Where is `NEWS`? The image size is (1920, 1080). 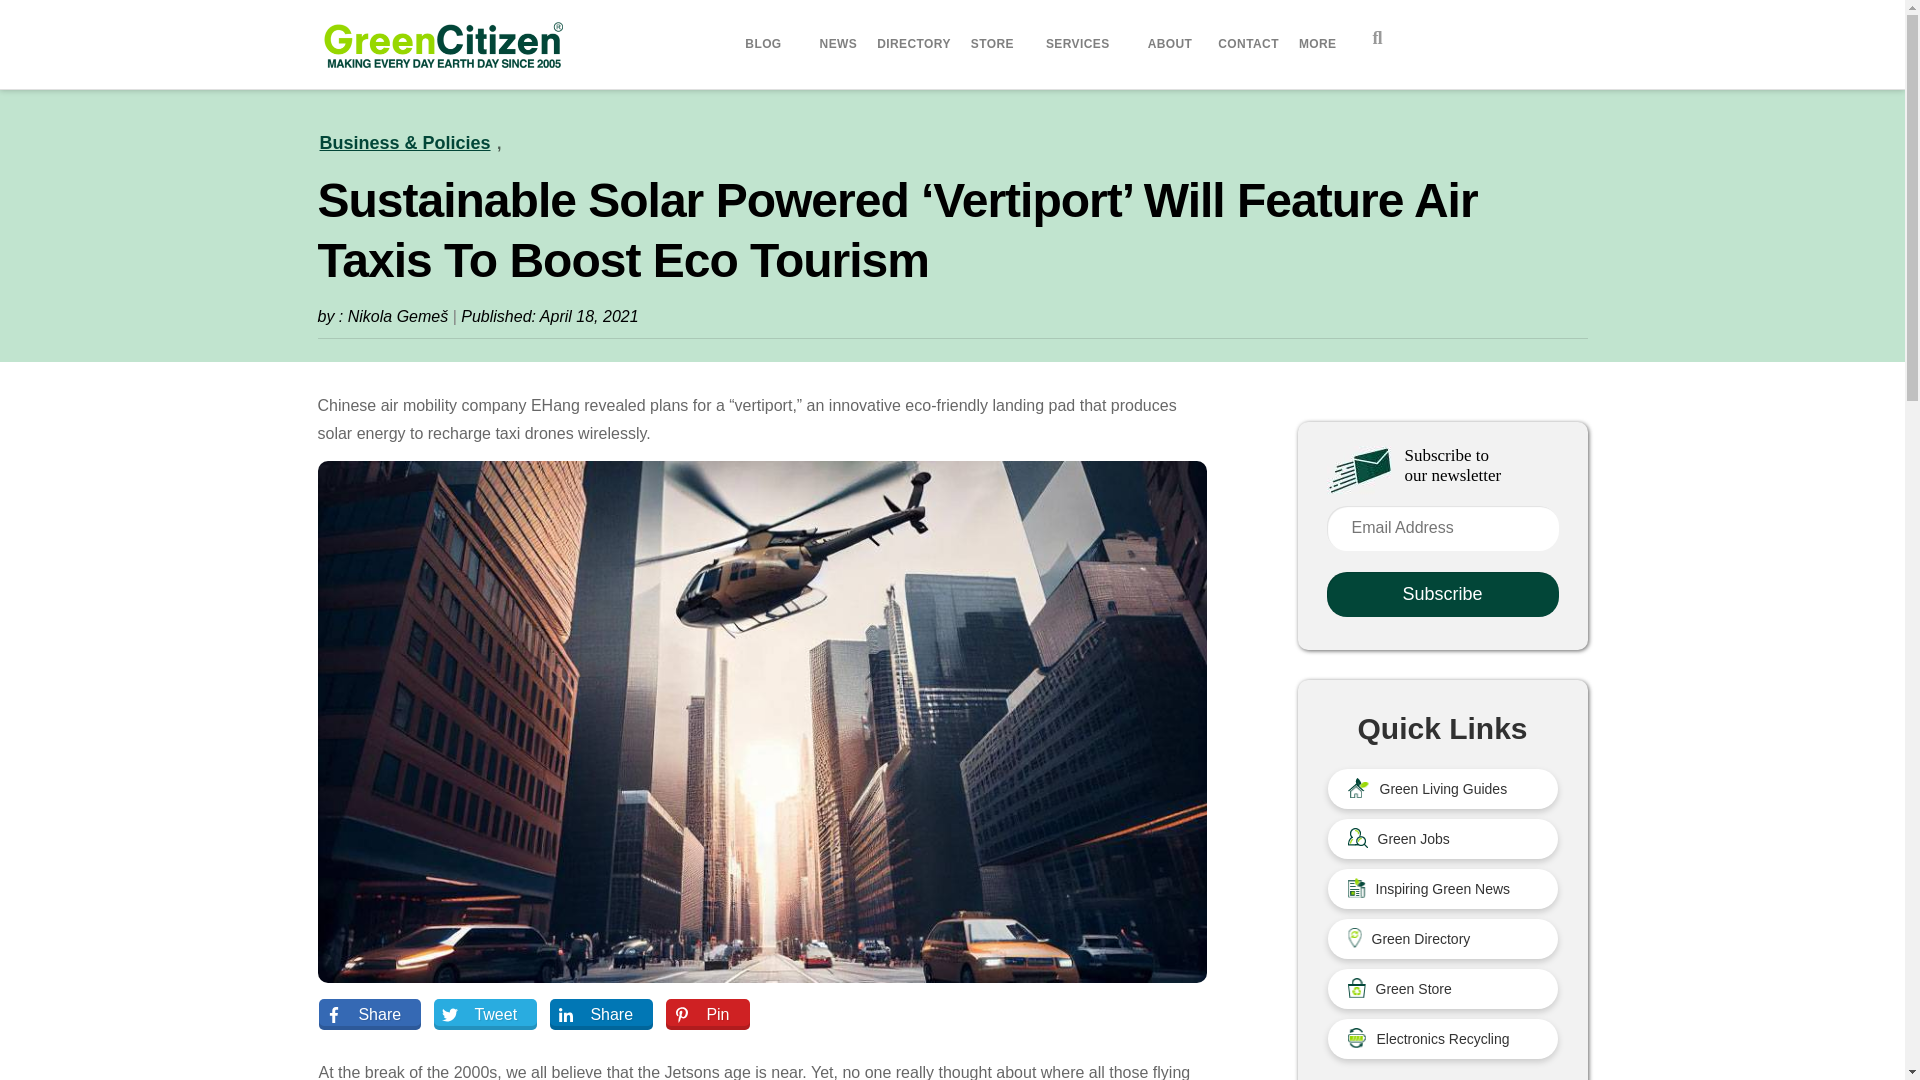
NEWS is located at coordinates (838, 43).